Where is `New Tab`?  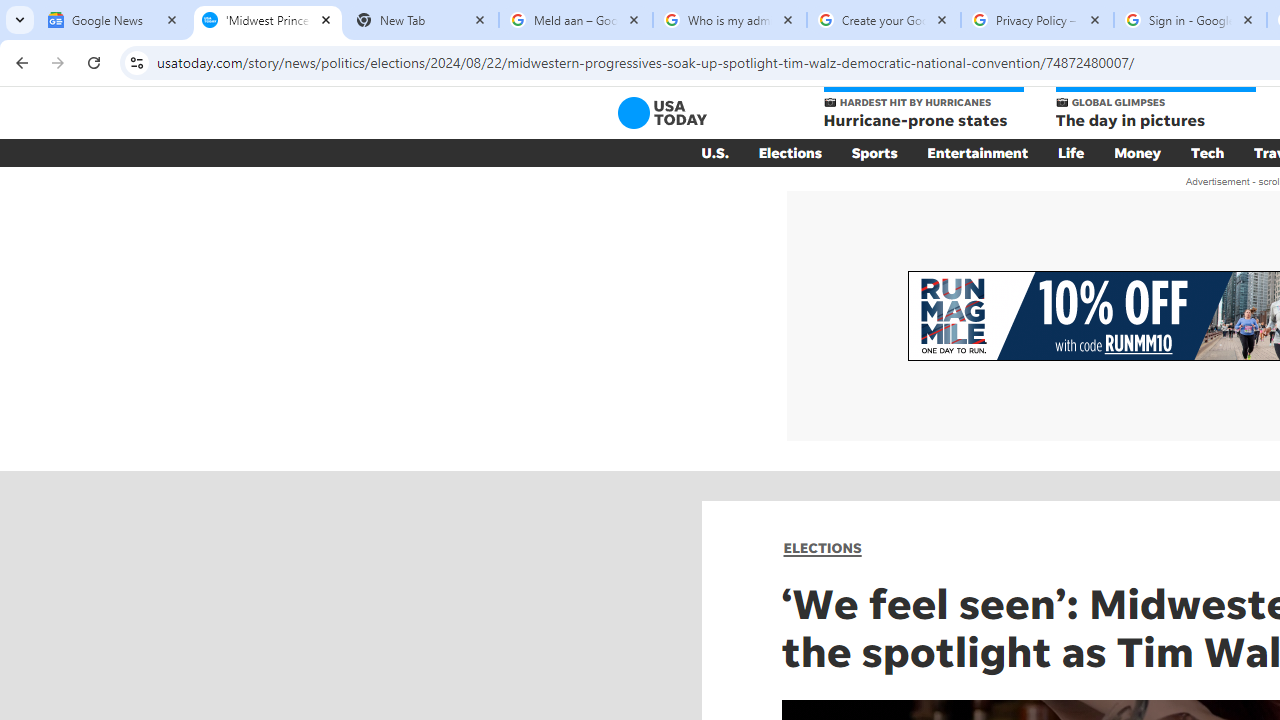
New Tab is located at coordinates (422, 20).